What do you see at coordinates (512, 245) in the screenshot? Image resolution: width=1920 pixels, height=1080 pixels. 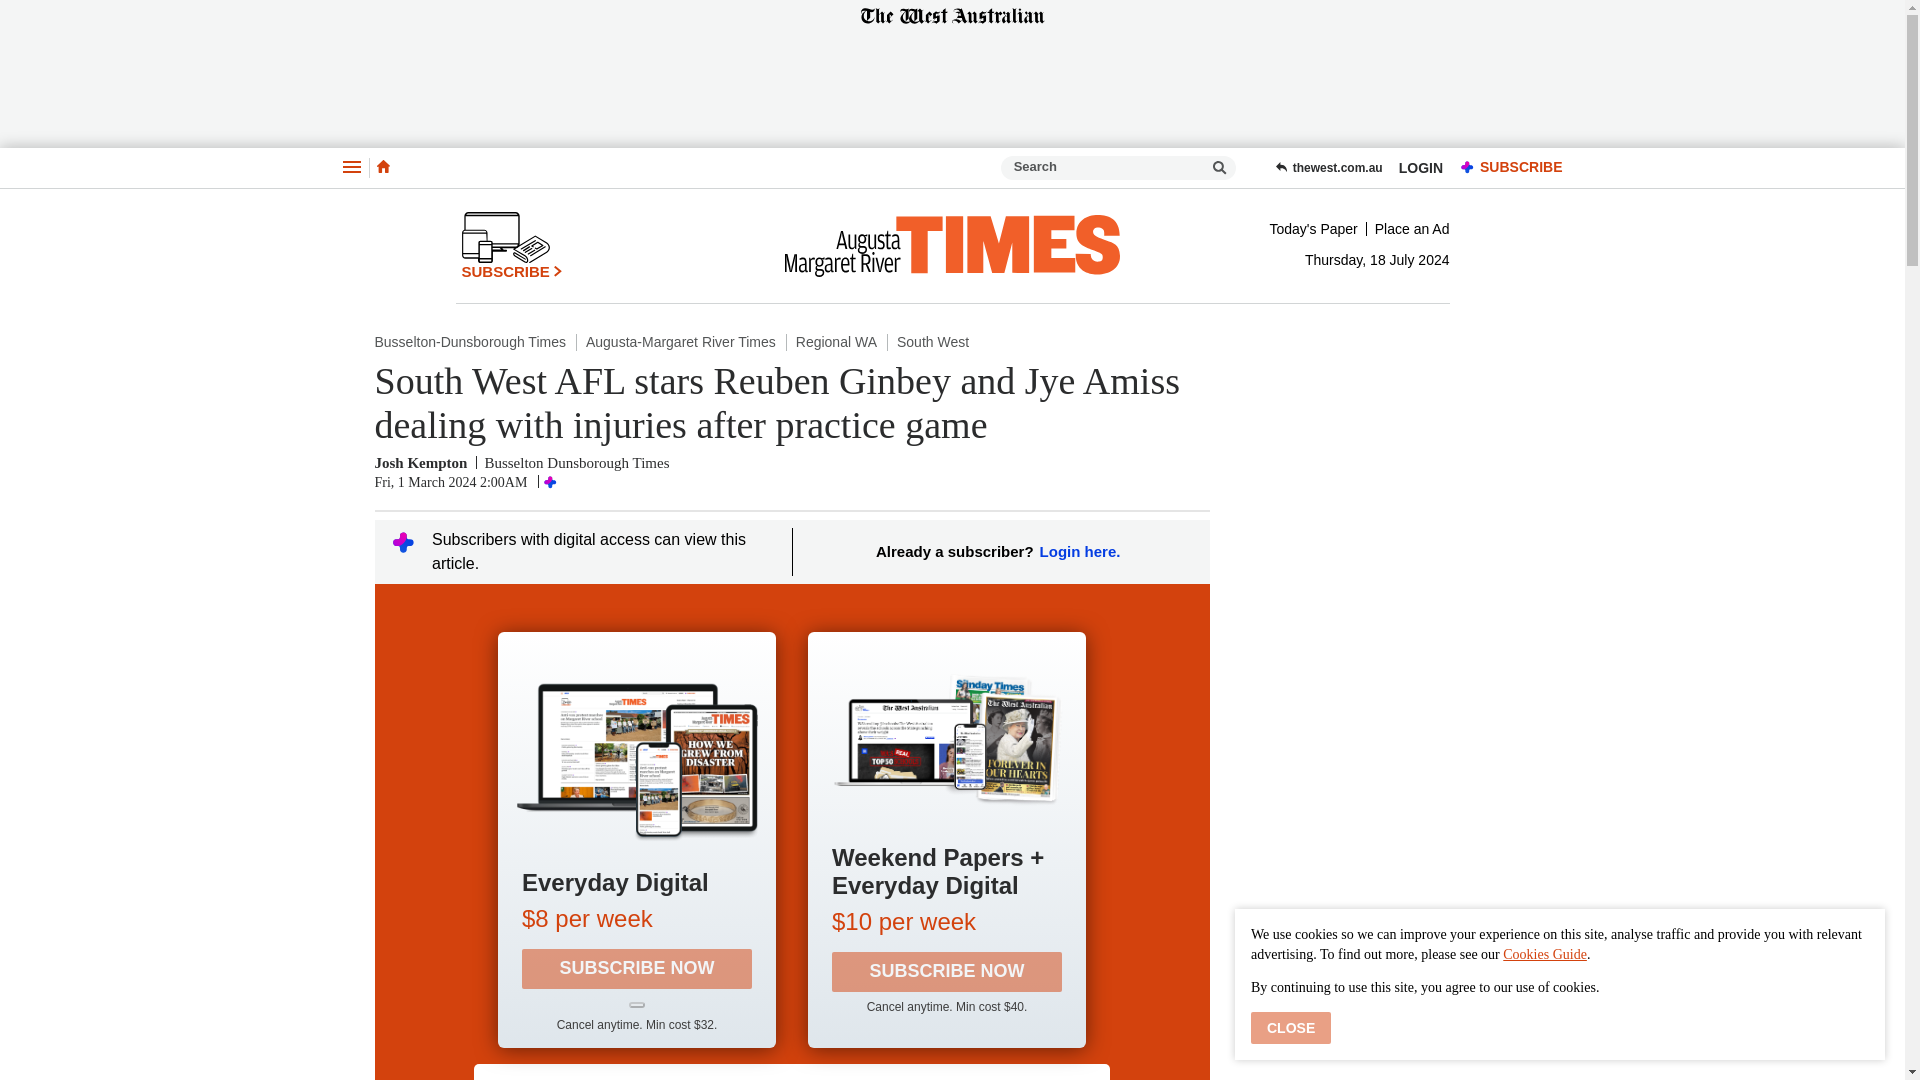 I see `SUBSCRIBE CHEVRON RIGHT ICON` at bounding box center [512, 245].